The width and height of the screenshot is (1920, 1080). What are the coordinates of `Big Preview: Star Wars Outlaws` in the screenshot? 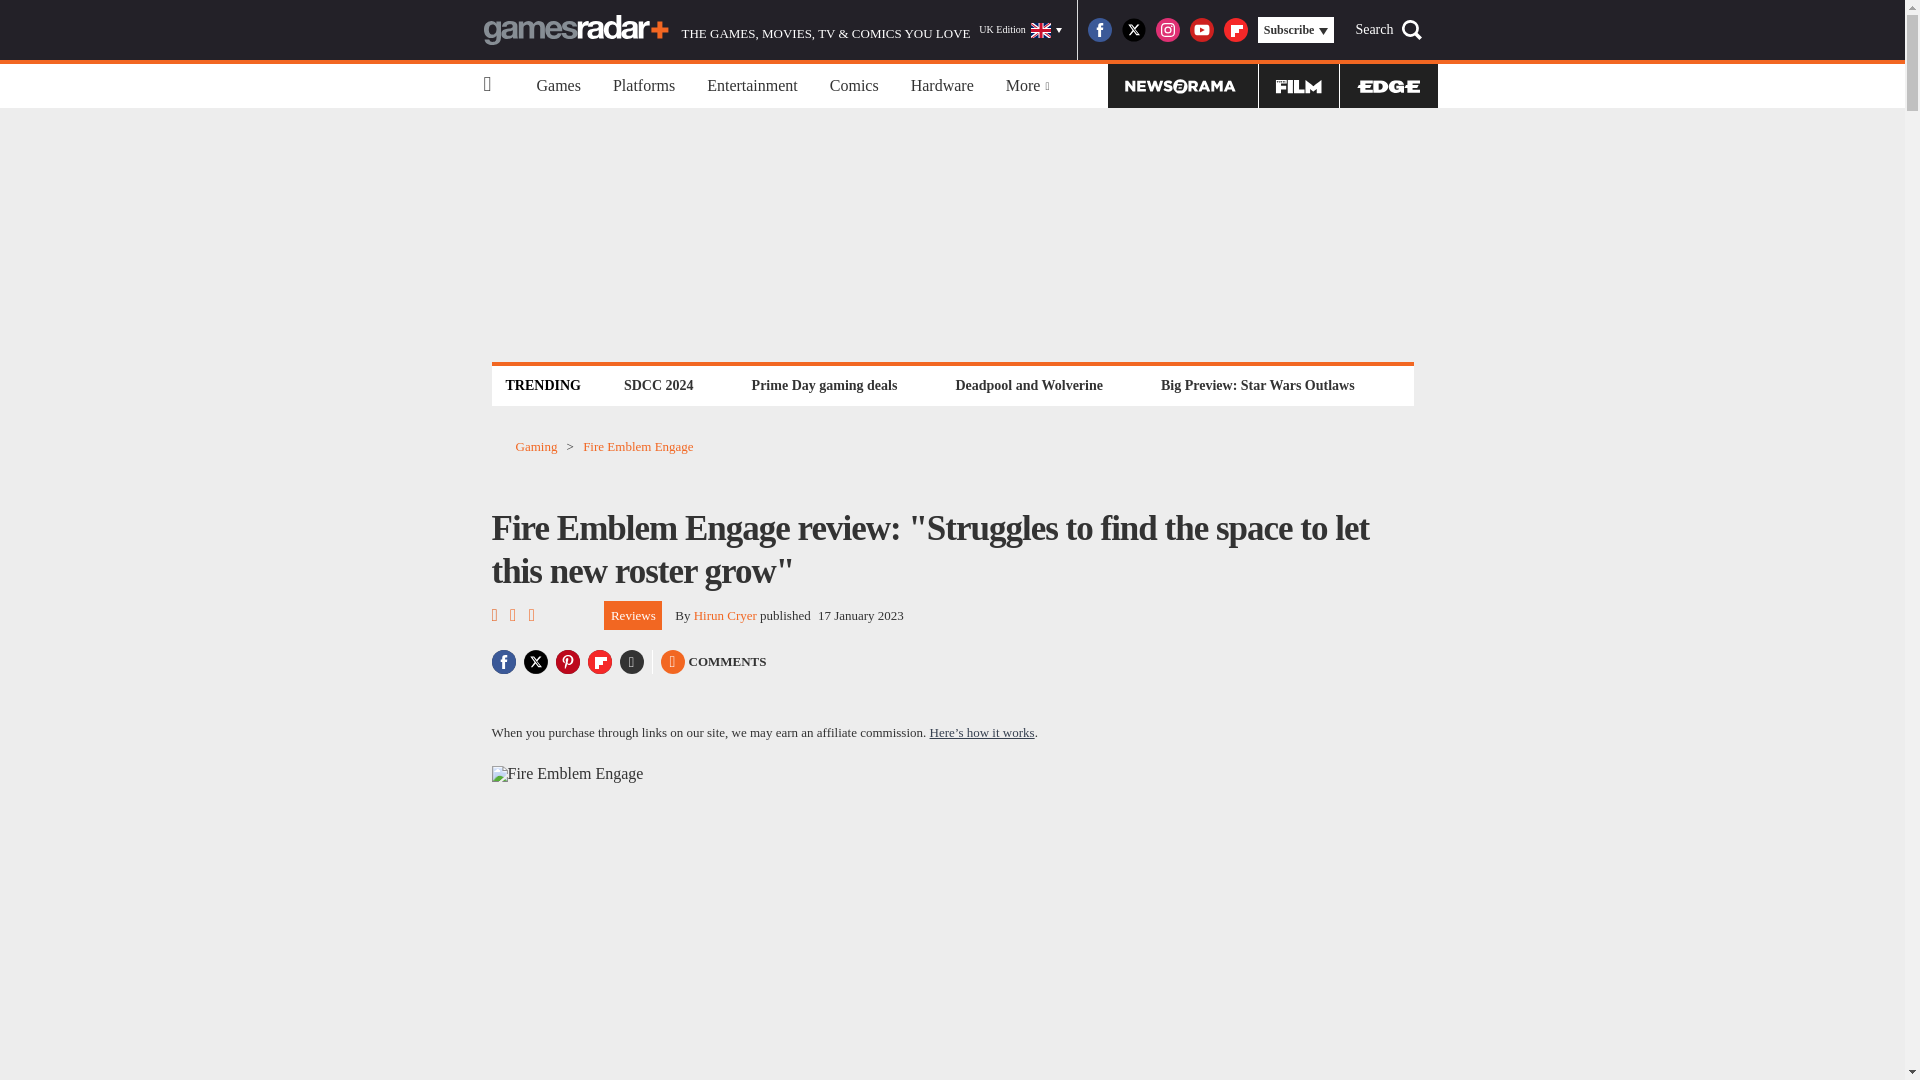 It's located at (1257, 385).